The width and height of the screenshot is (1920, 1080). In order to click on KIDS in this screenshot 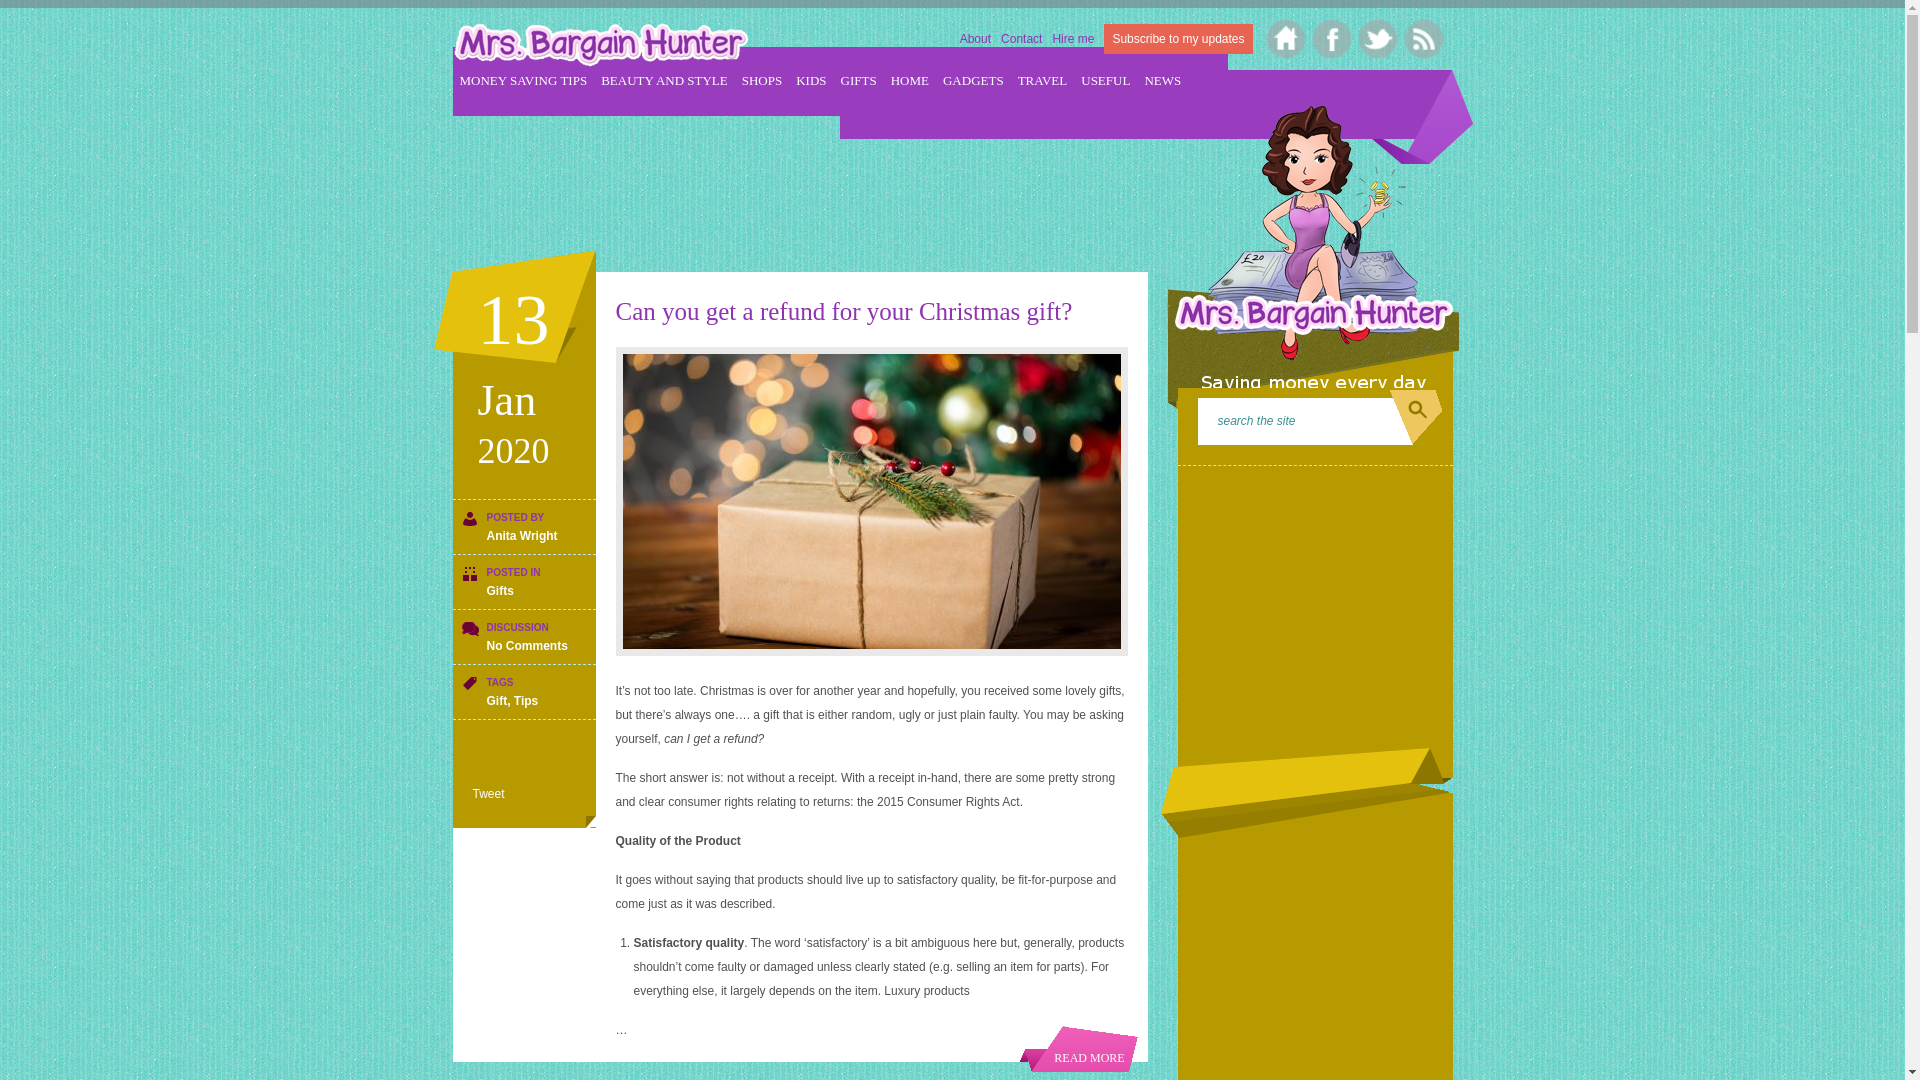, I will do `click(810, 80)`.